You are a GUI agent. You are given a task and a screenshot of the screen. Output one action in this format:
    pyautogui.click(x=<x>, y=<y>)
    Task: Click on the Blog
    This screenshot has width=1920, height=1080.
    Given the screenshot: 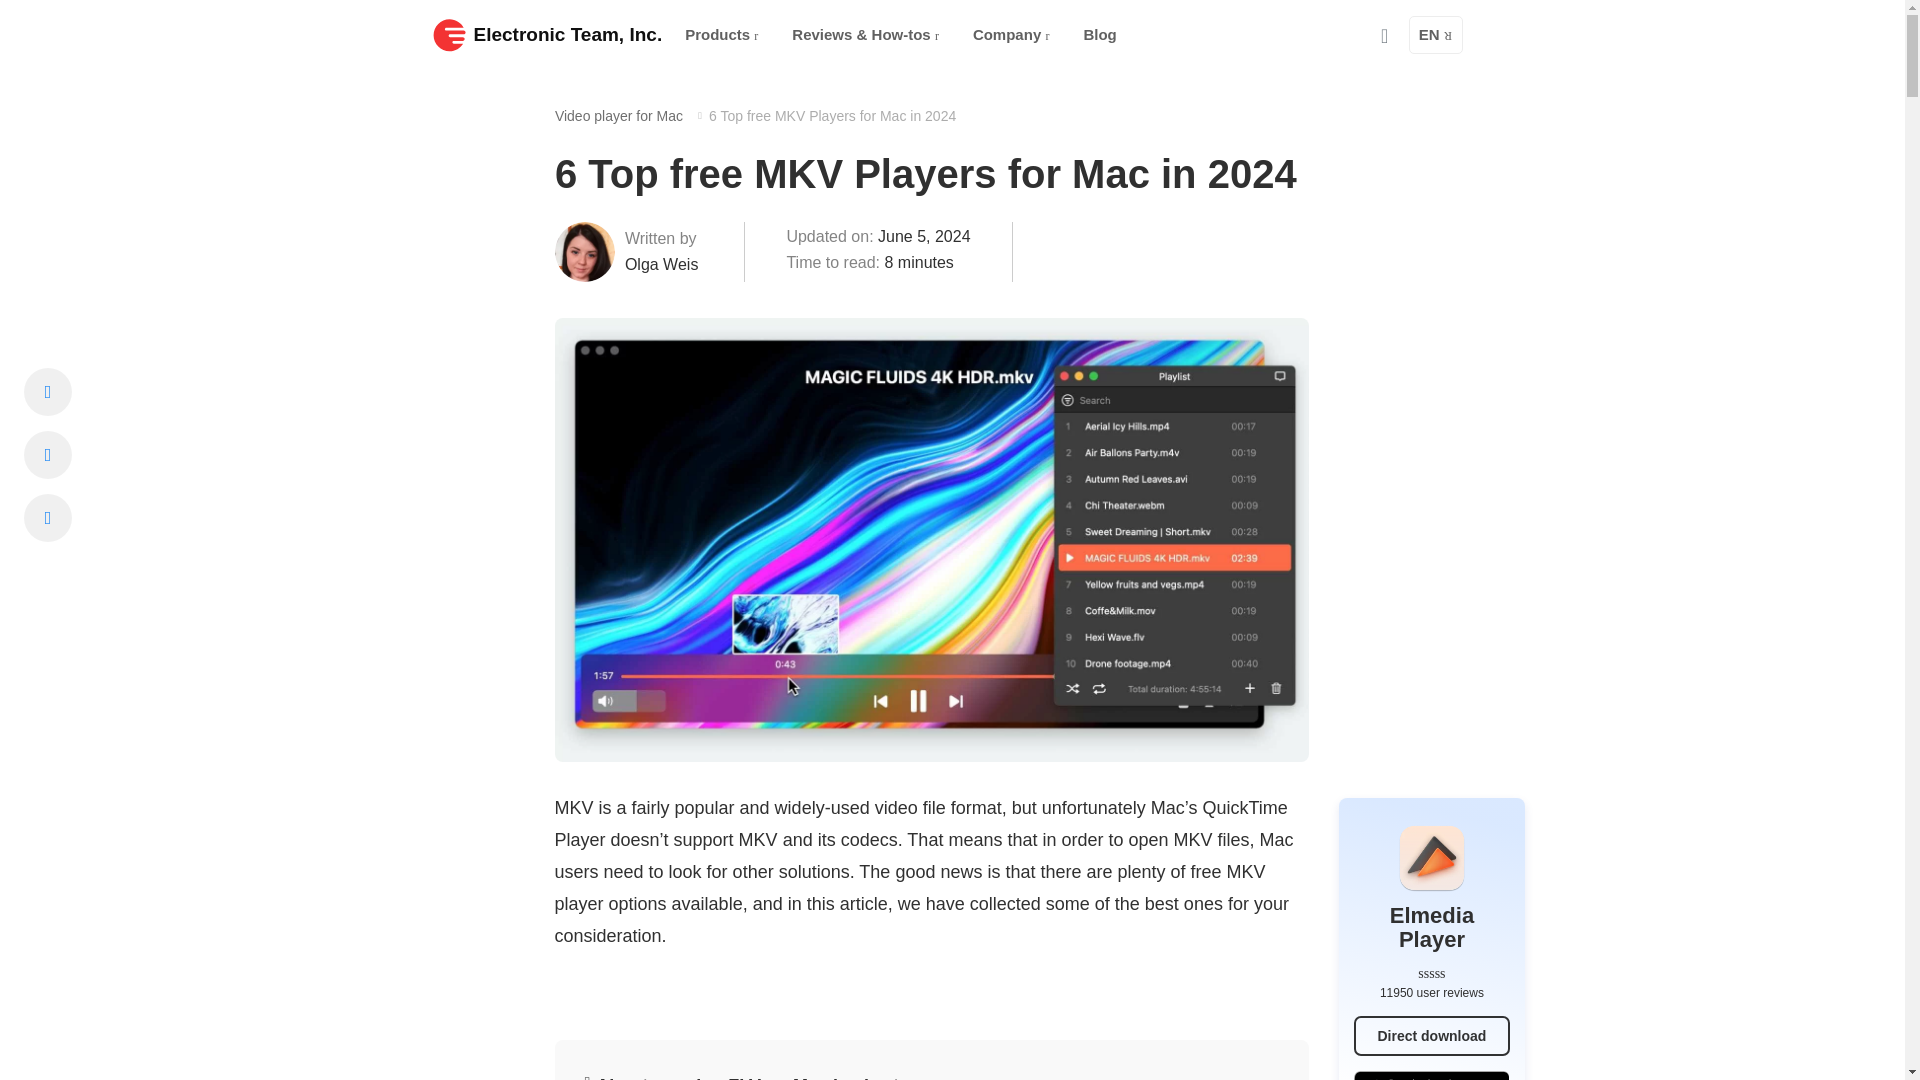 What is the action you would take?
    pyautogui.click(x=1100, y=35)
    